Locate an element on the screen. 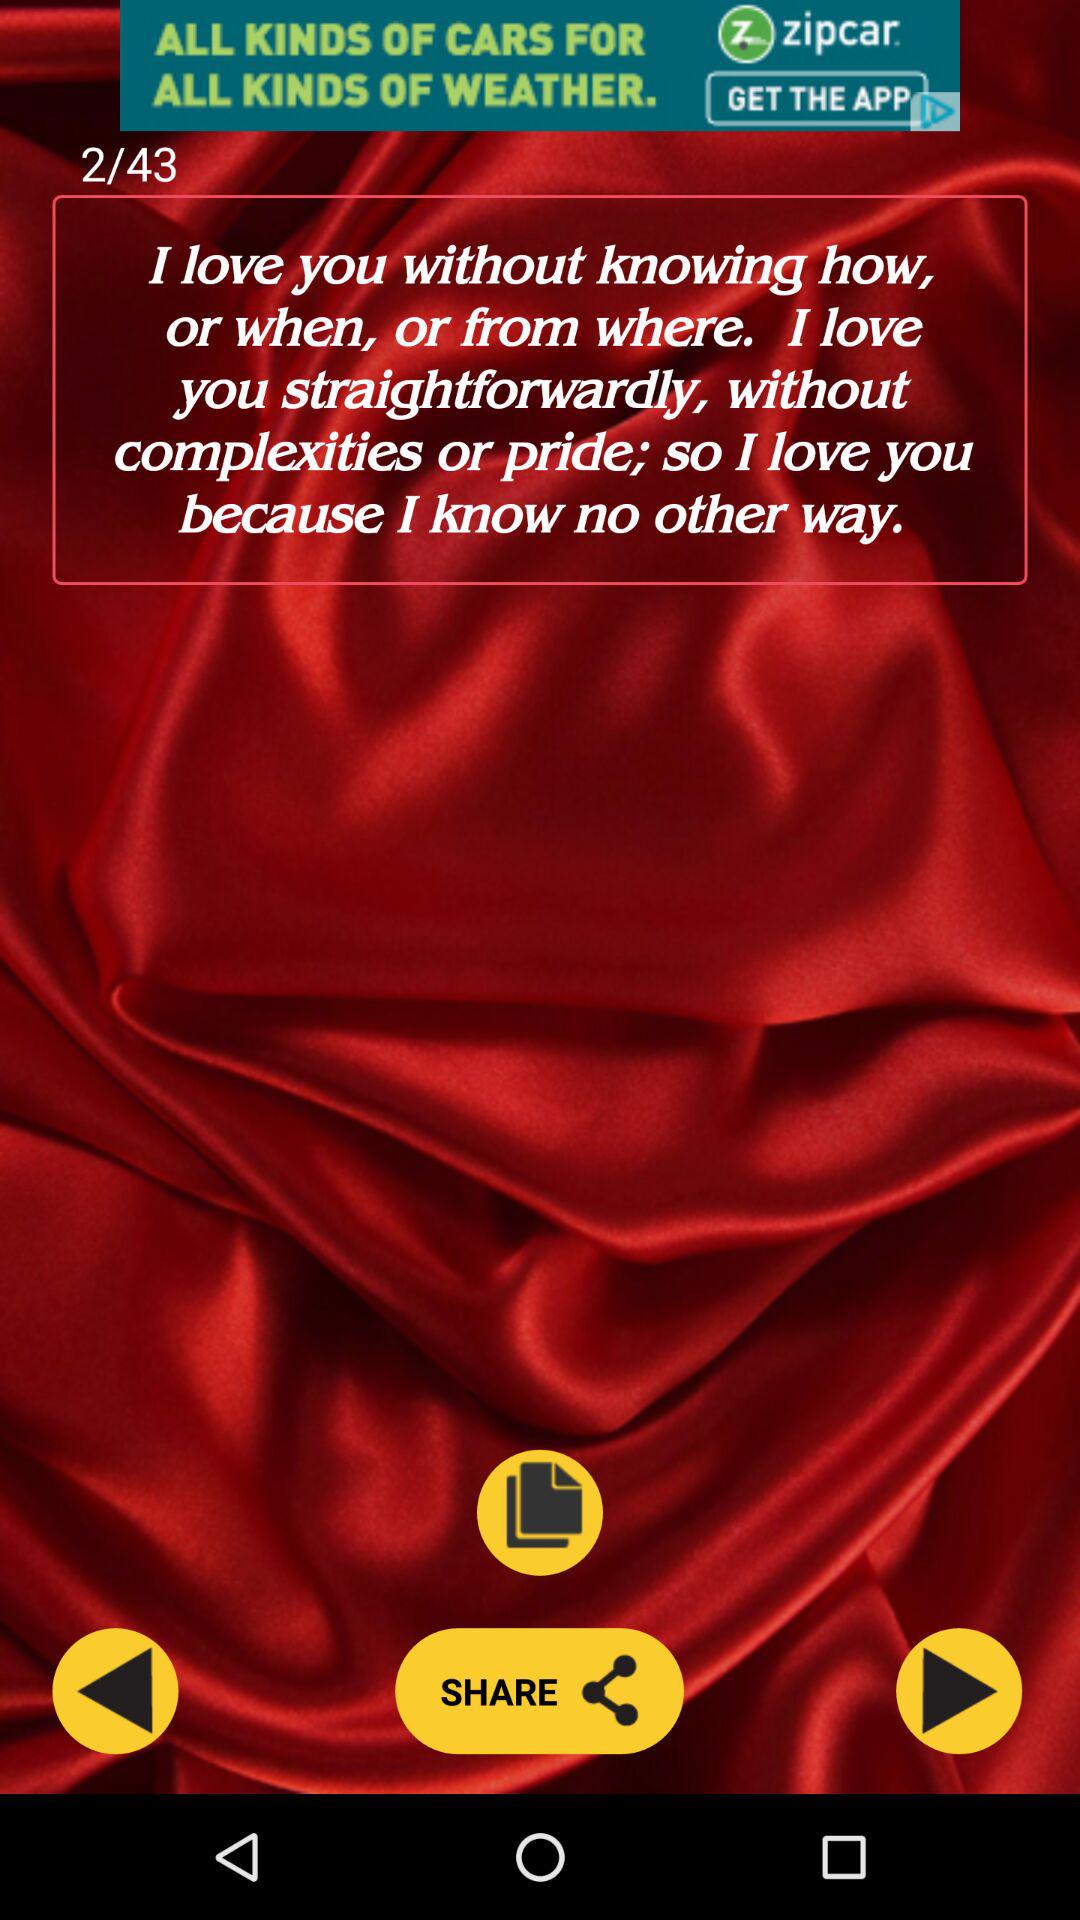  go to advertisement link is located at coordinates (540, 66).